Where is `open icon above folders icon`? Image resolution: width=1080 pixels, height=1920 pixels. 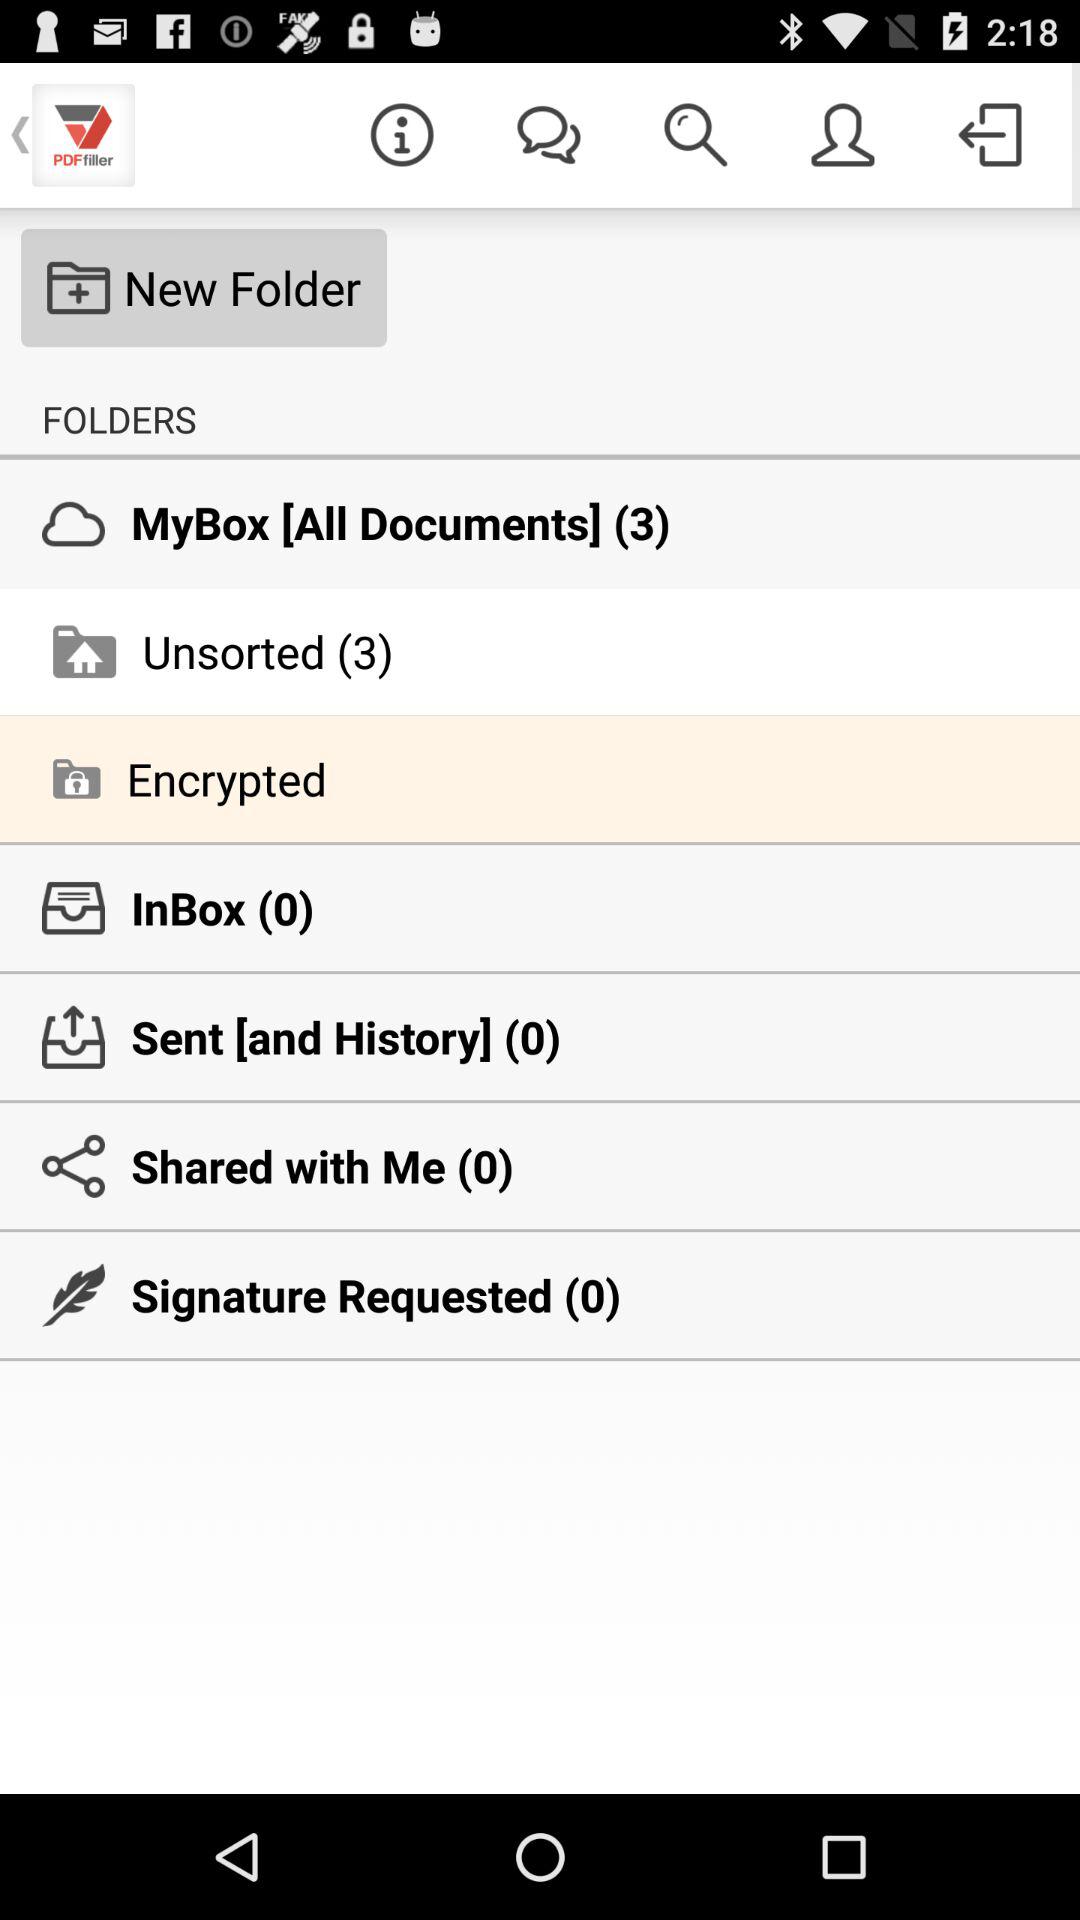
open icon above folders icon is located at coordinates (204, 288).